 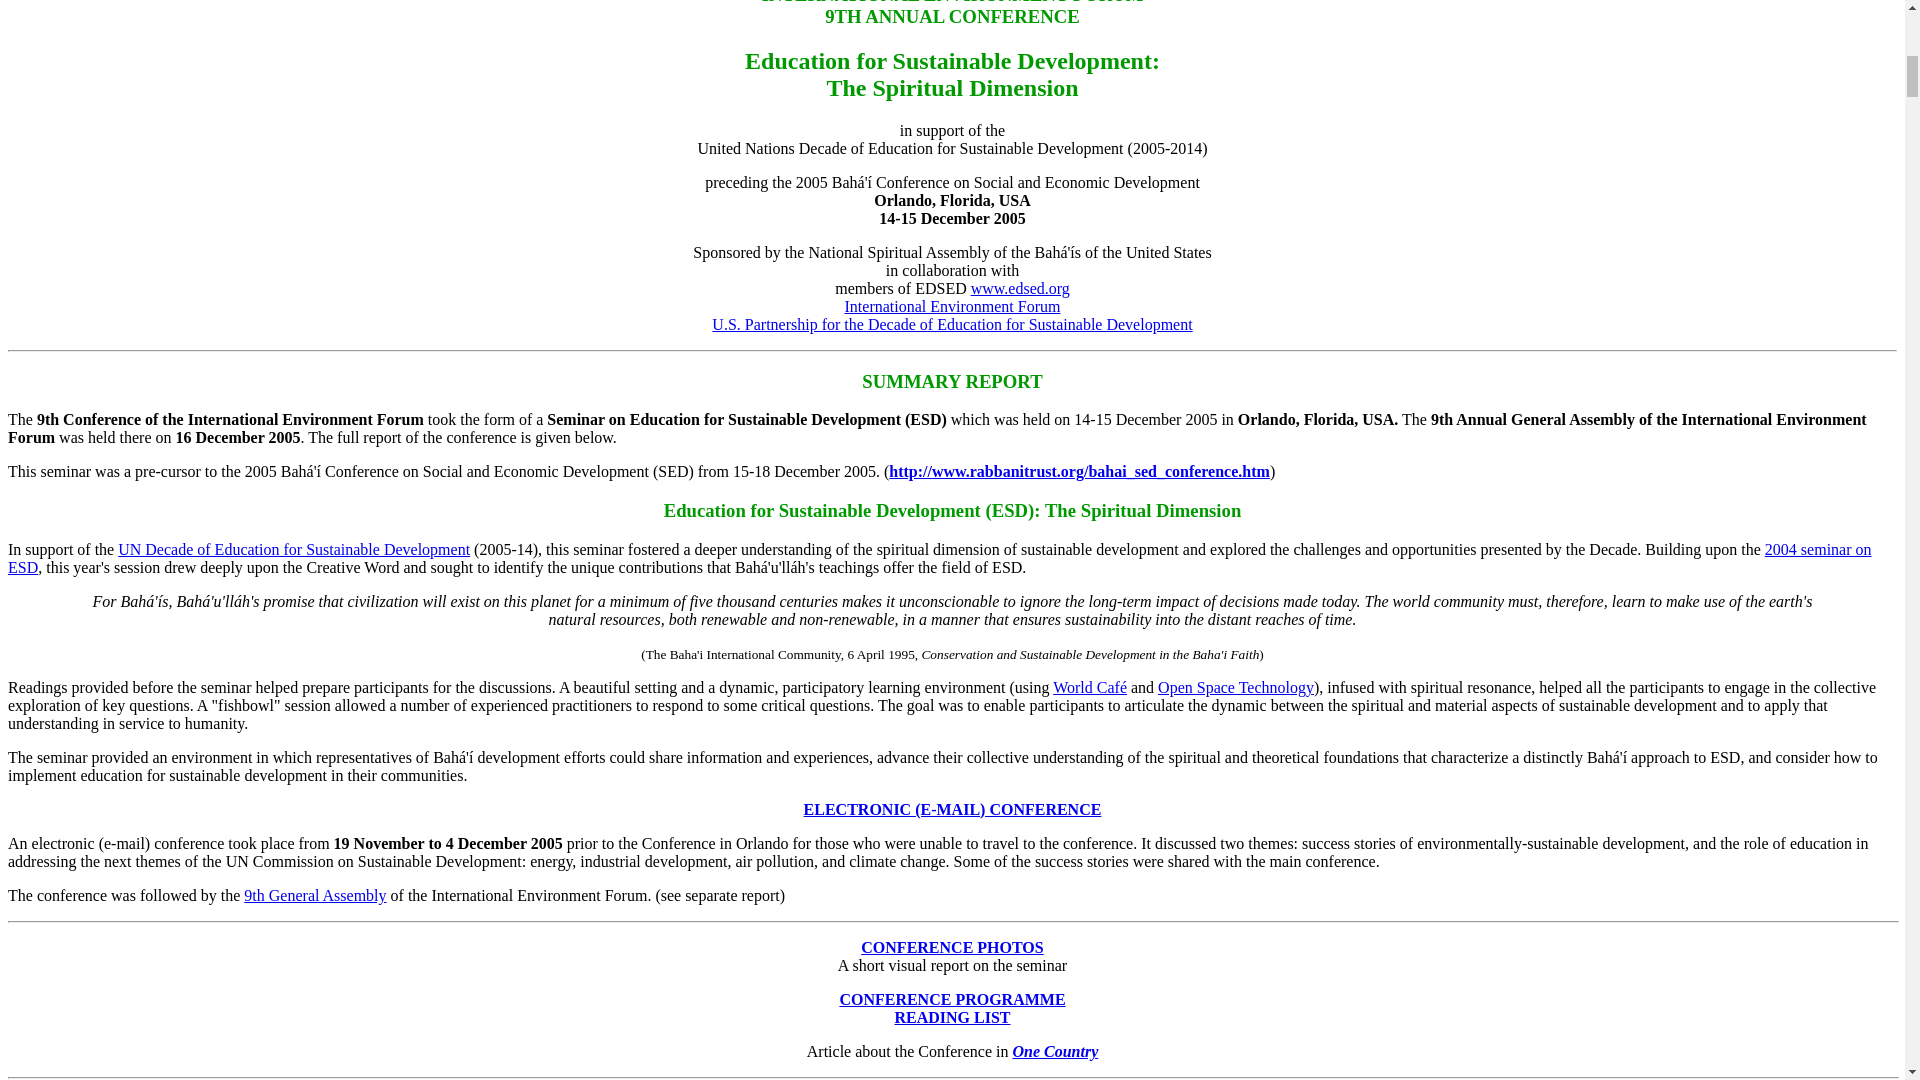 What do you see at coordinates (1020, 288) in the screenshot?
I see `www.edsed.org` at bounding box center [1020, 288].